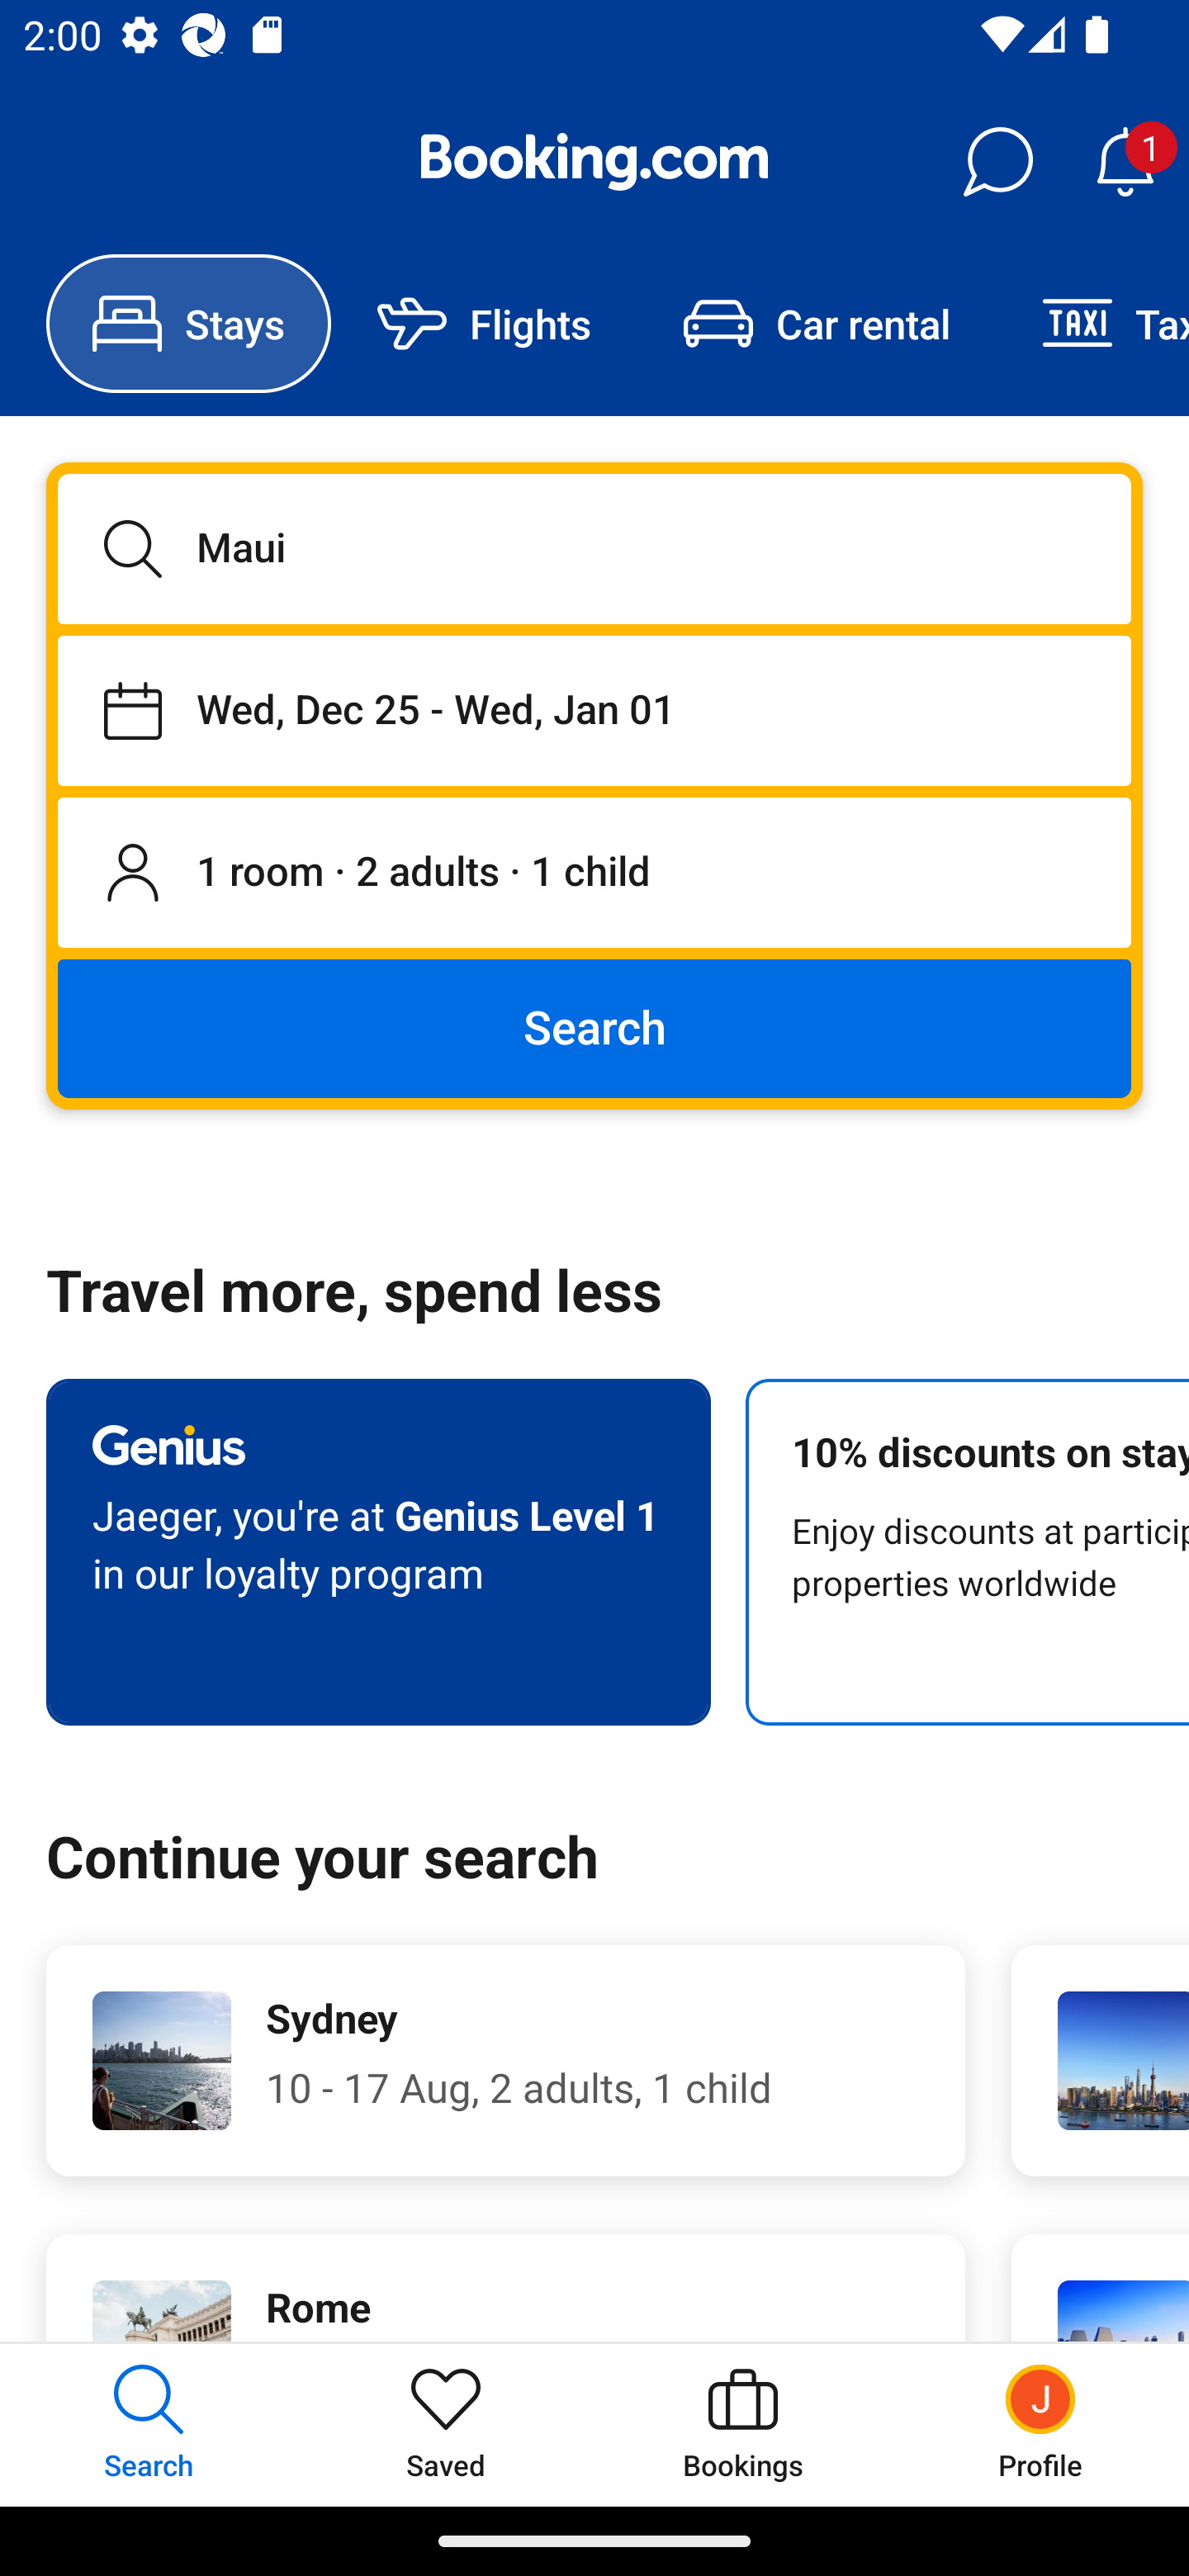  Describe the element at coordinates (505, 2061) in the screenshot. I see `Sydney 10 - 17 Aug, 2 adults, 1 child` at that location.